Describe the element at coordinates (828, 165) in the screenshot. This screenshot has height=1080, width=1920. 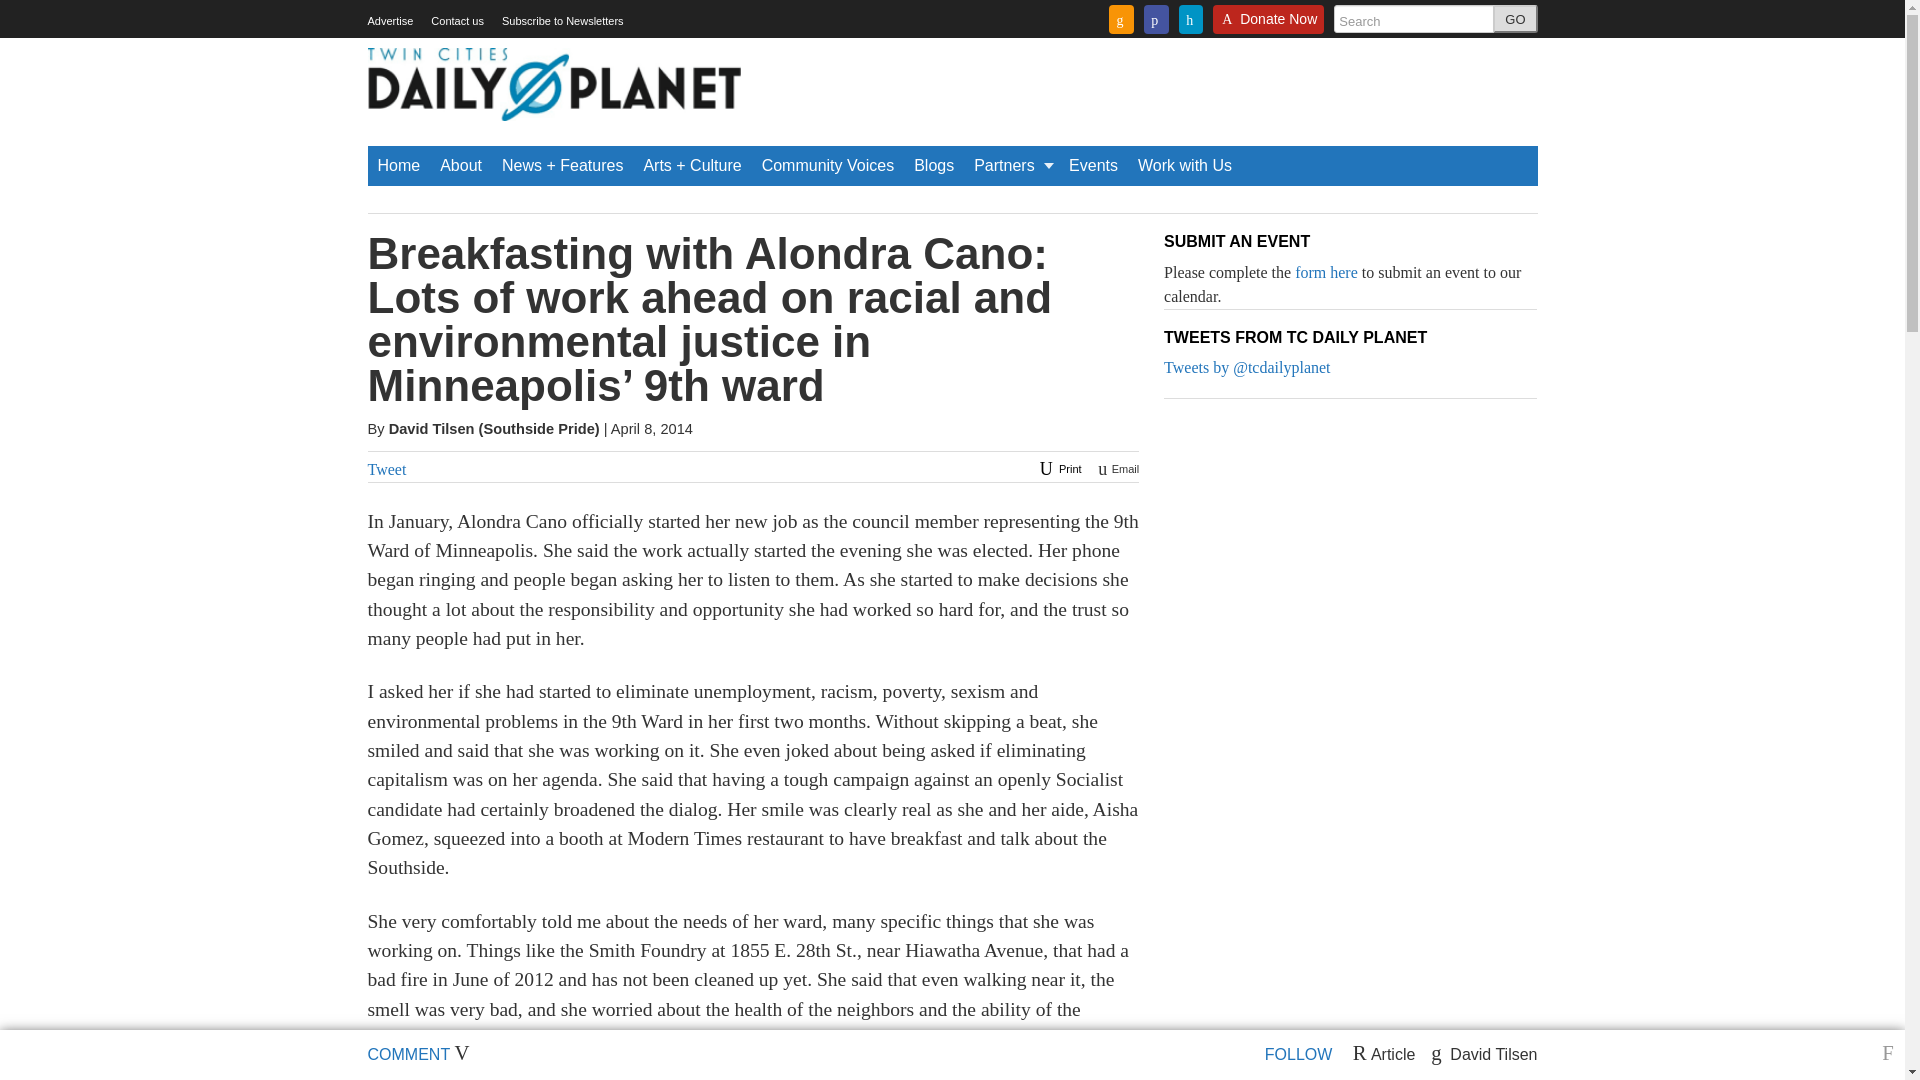
I see `Community Voices` at that location.